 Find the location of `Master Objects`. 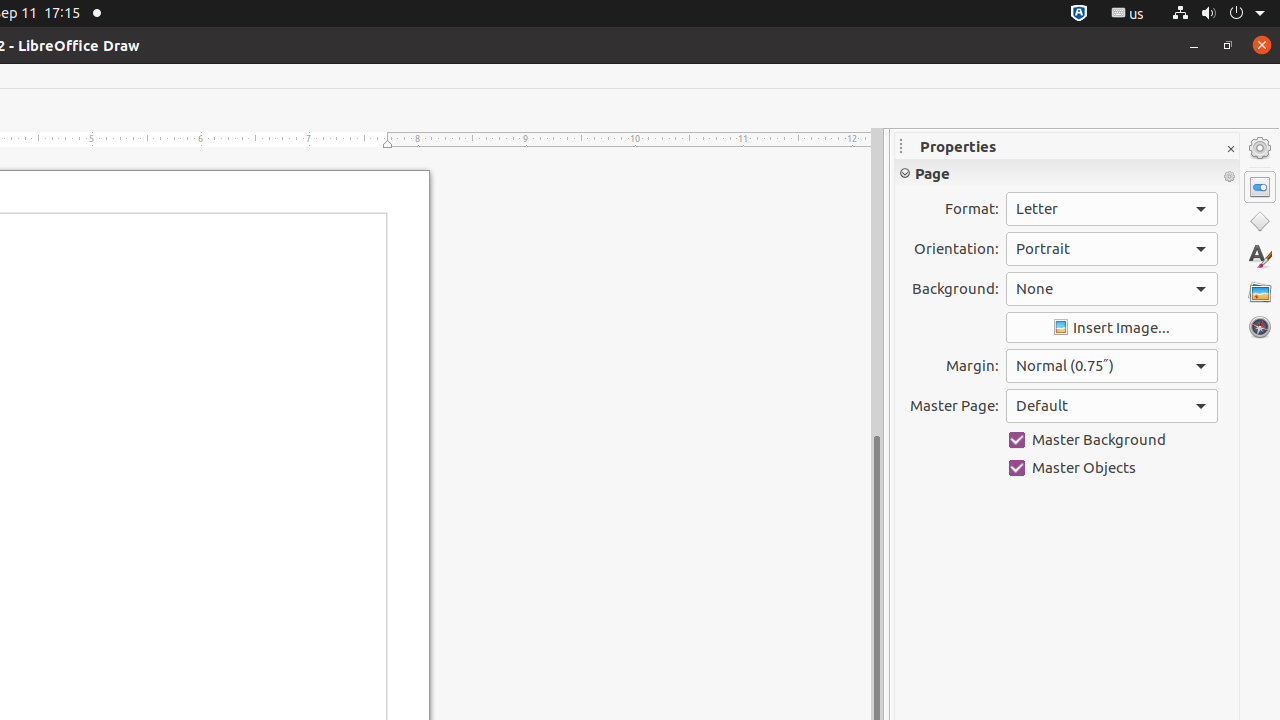

Master Objects is located at coordinates (1112, 468).